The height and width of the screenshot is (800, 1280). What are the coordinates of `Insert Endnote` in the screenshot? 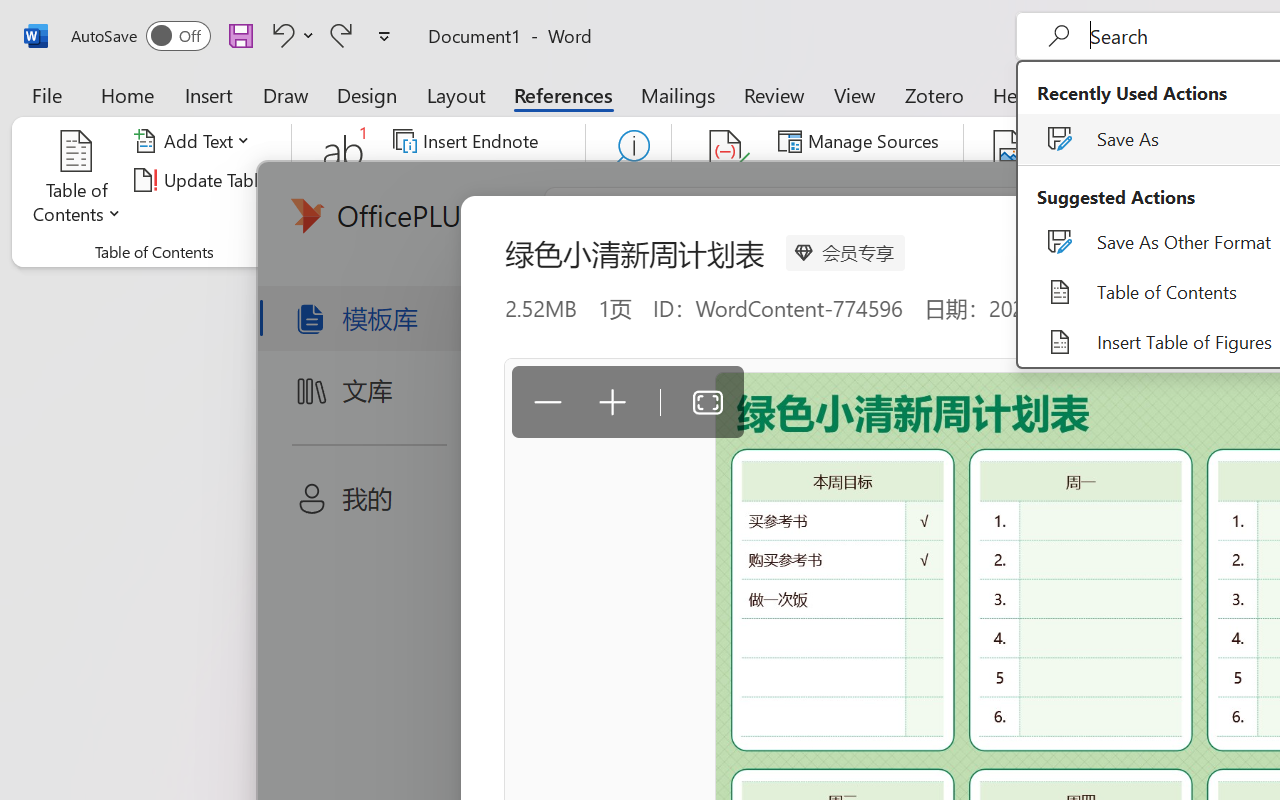 It's located at (468, 141).